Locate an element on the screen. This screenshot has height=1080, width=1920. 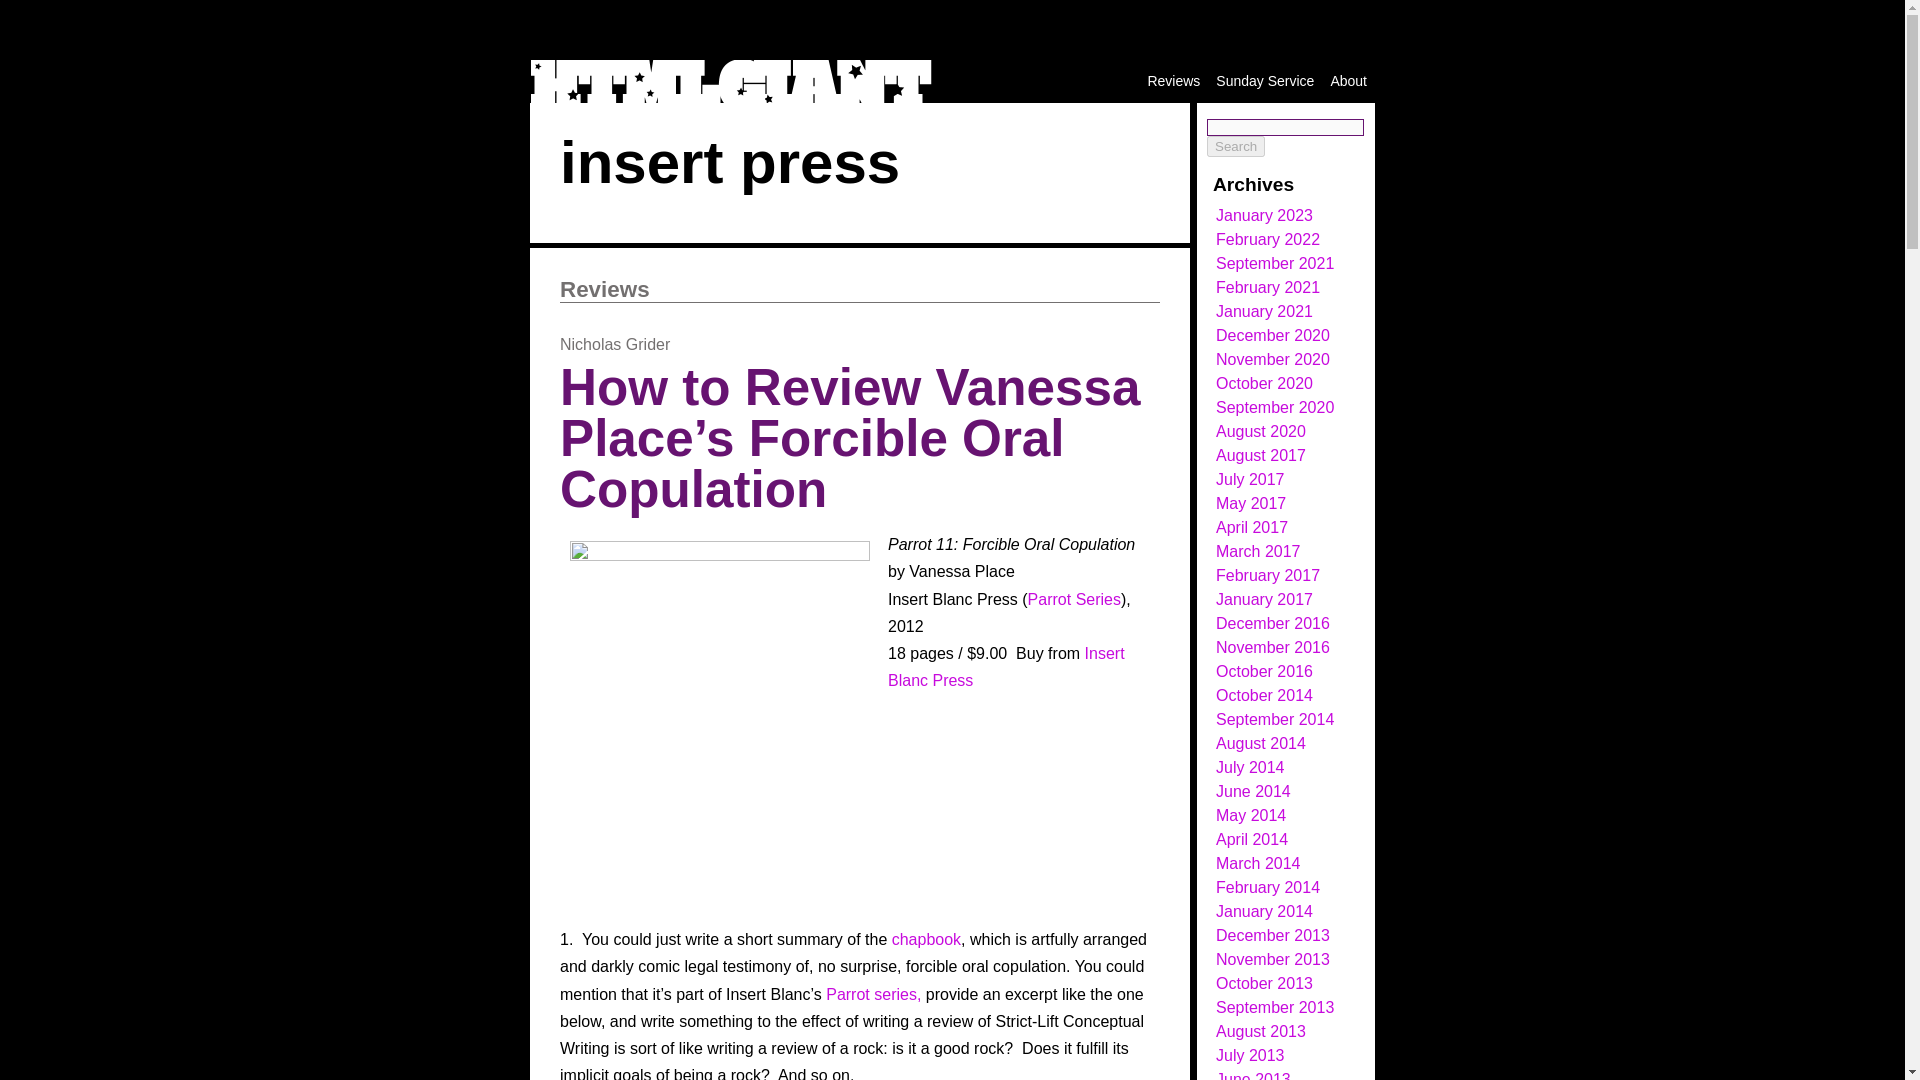
Reviews is located at coordinates (1173, 80).